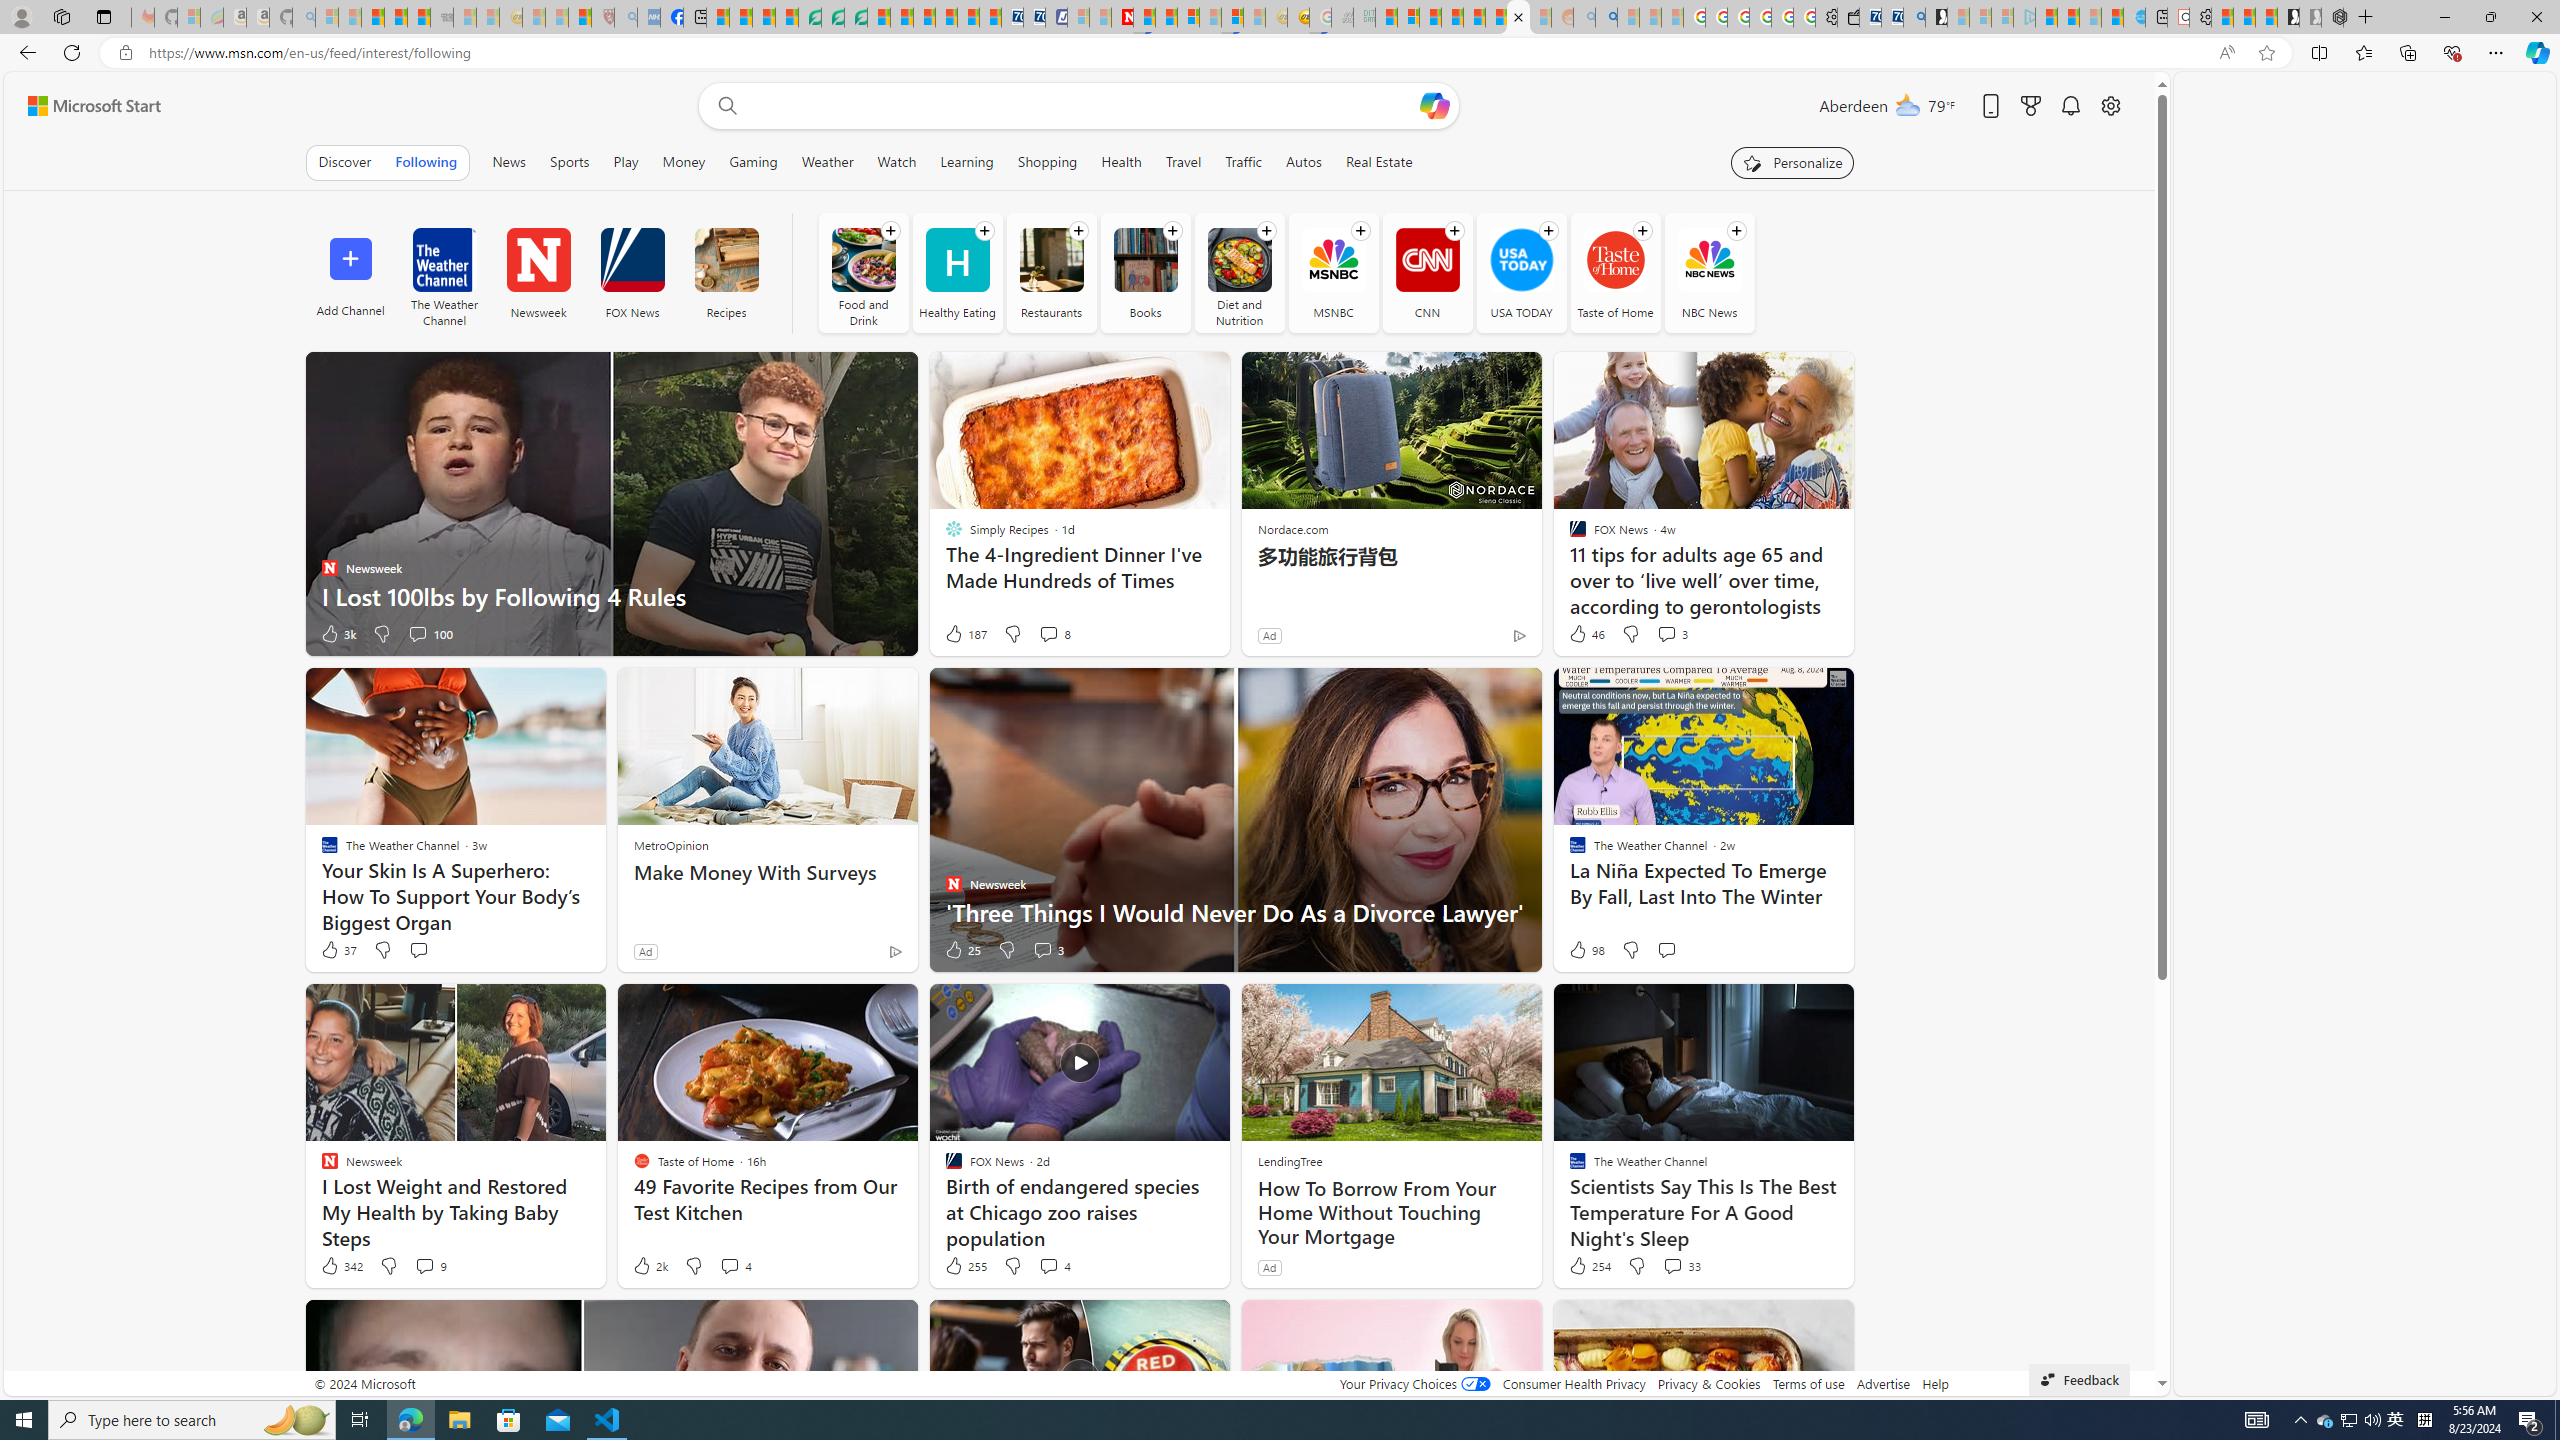 The width and height of the screenshot is (2560, 1440). Describe the element at coordinates (1244, 162) in the screenshot. I see `Traffic` at that location.